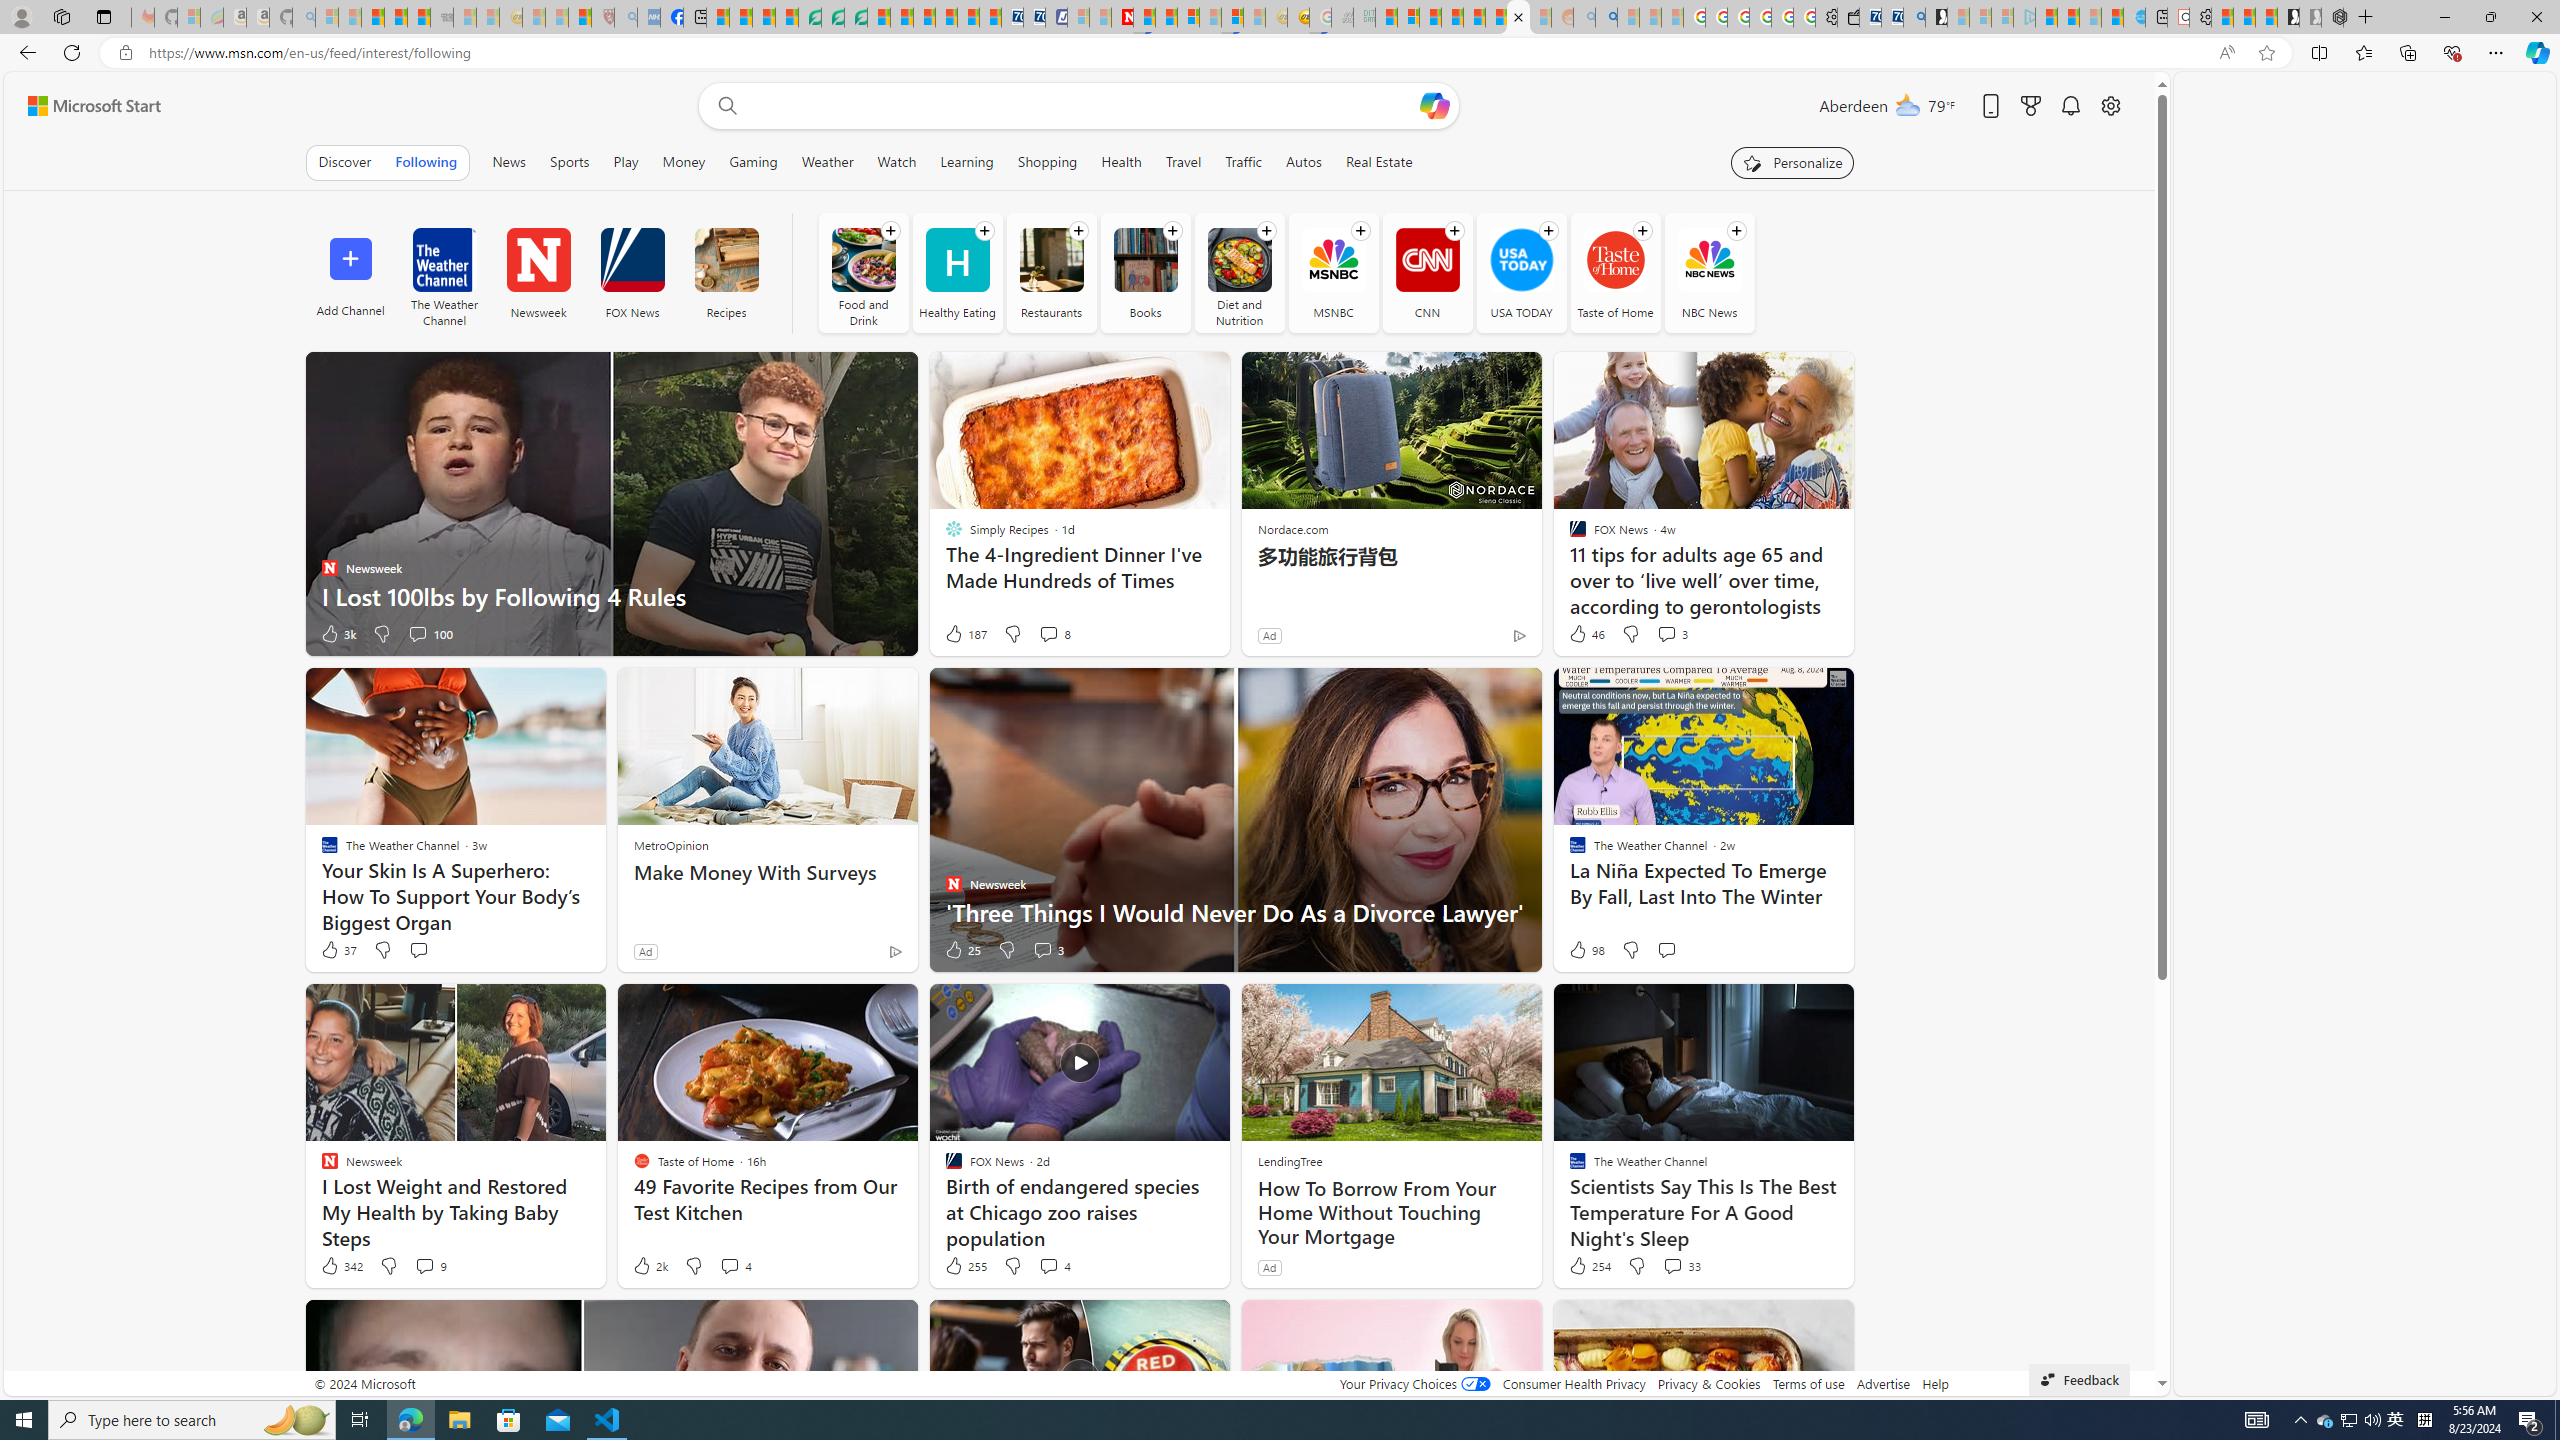 The width and height of the screenshot is (2560, 1440). Describe the element at coordinates (1244, 162) in the screenshot. I see `Traffic` at that location.